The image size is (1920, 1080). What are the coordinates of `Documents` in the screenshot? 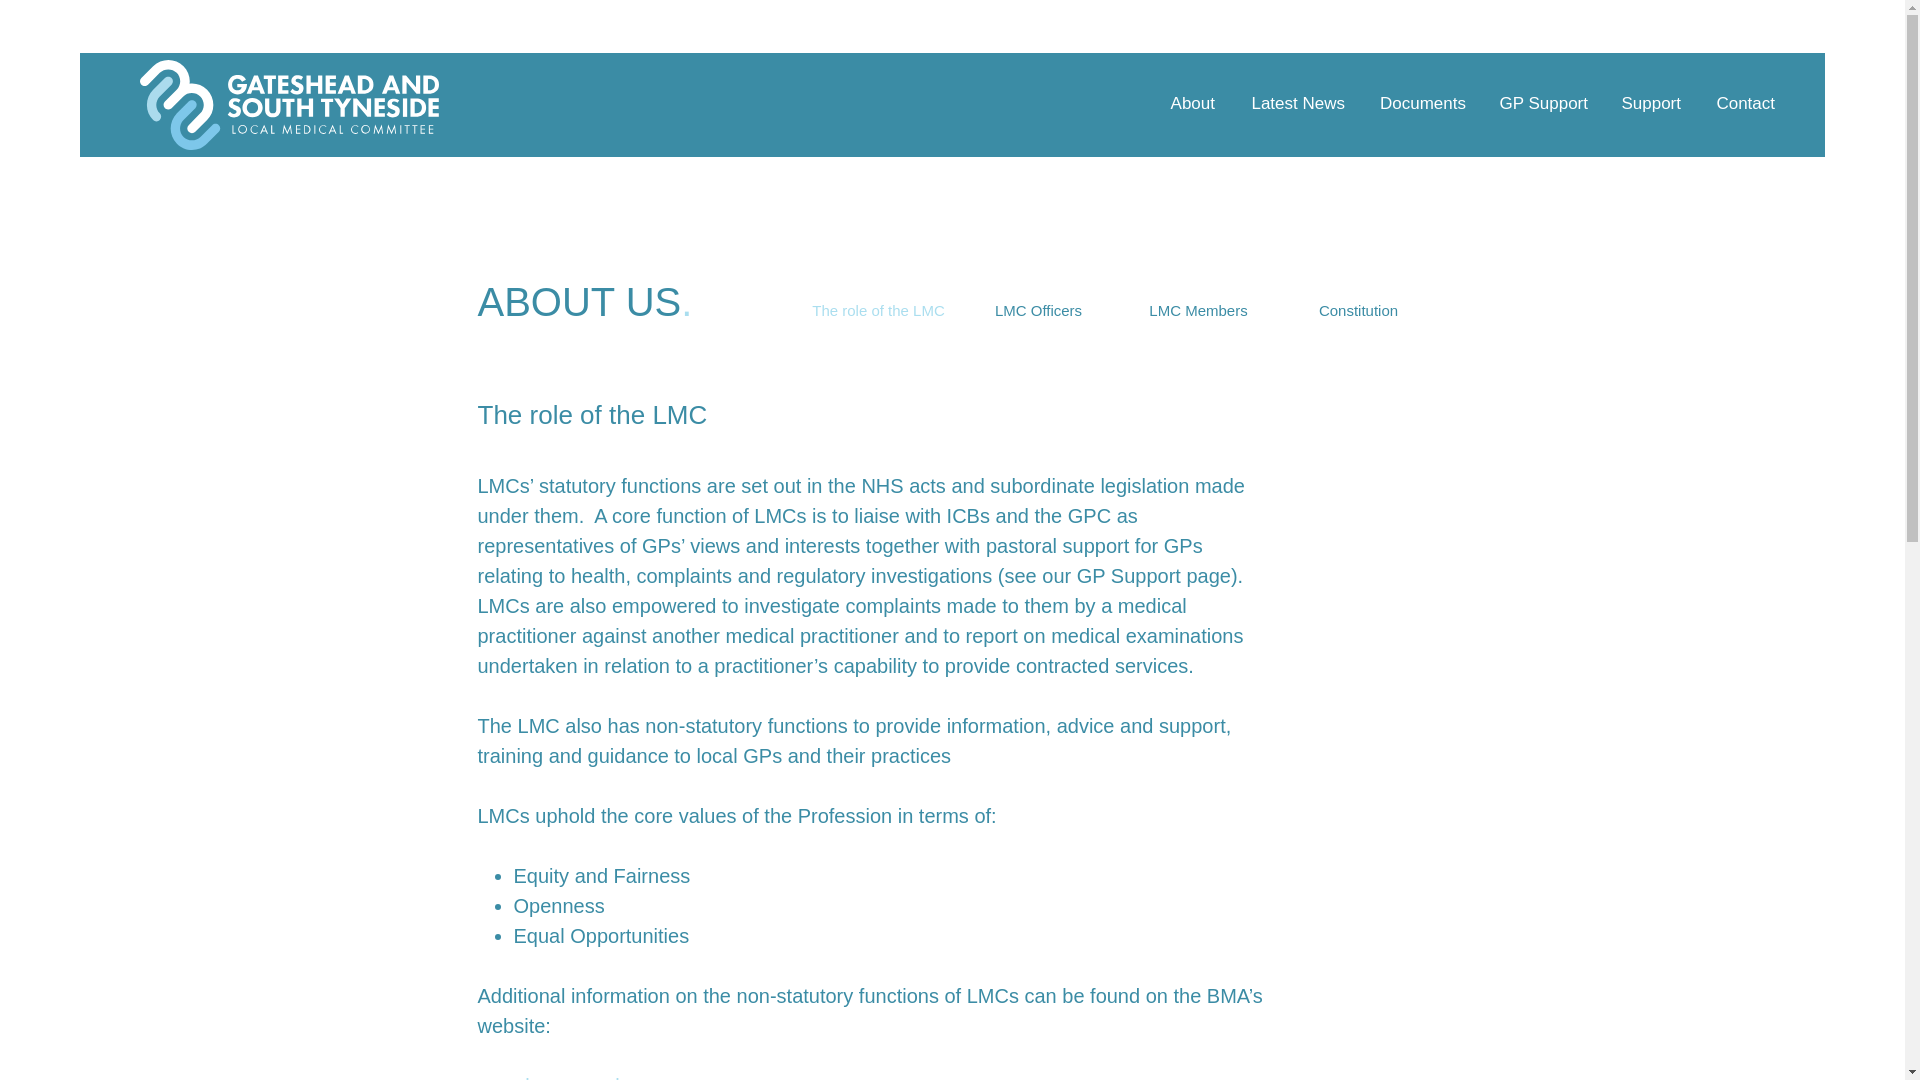 It's located at (1420, 103).